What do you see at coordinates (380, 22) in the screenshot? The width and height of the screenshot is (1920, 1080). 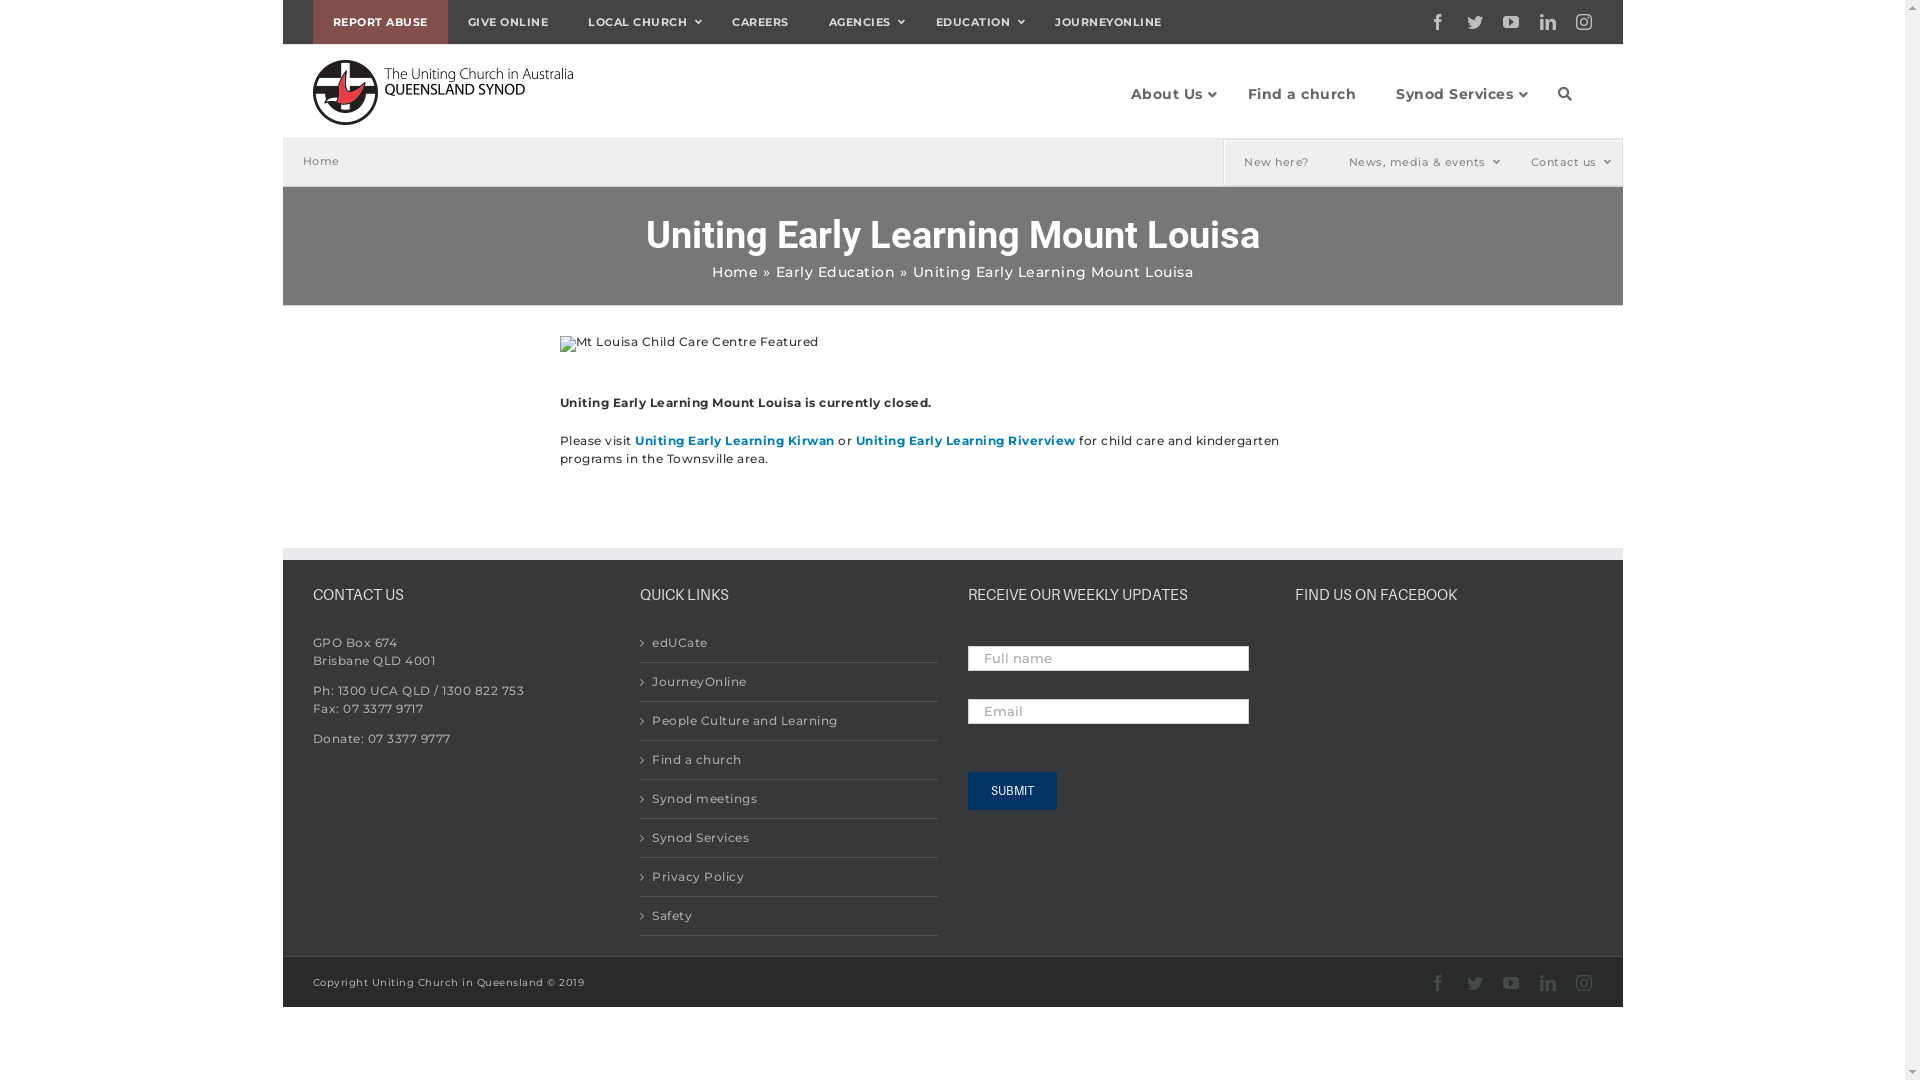 I see `REPORT ABUSE` at bounding box center [380, 22].